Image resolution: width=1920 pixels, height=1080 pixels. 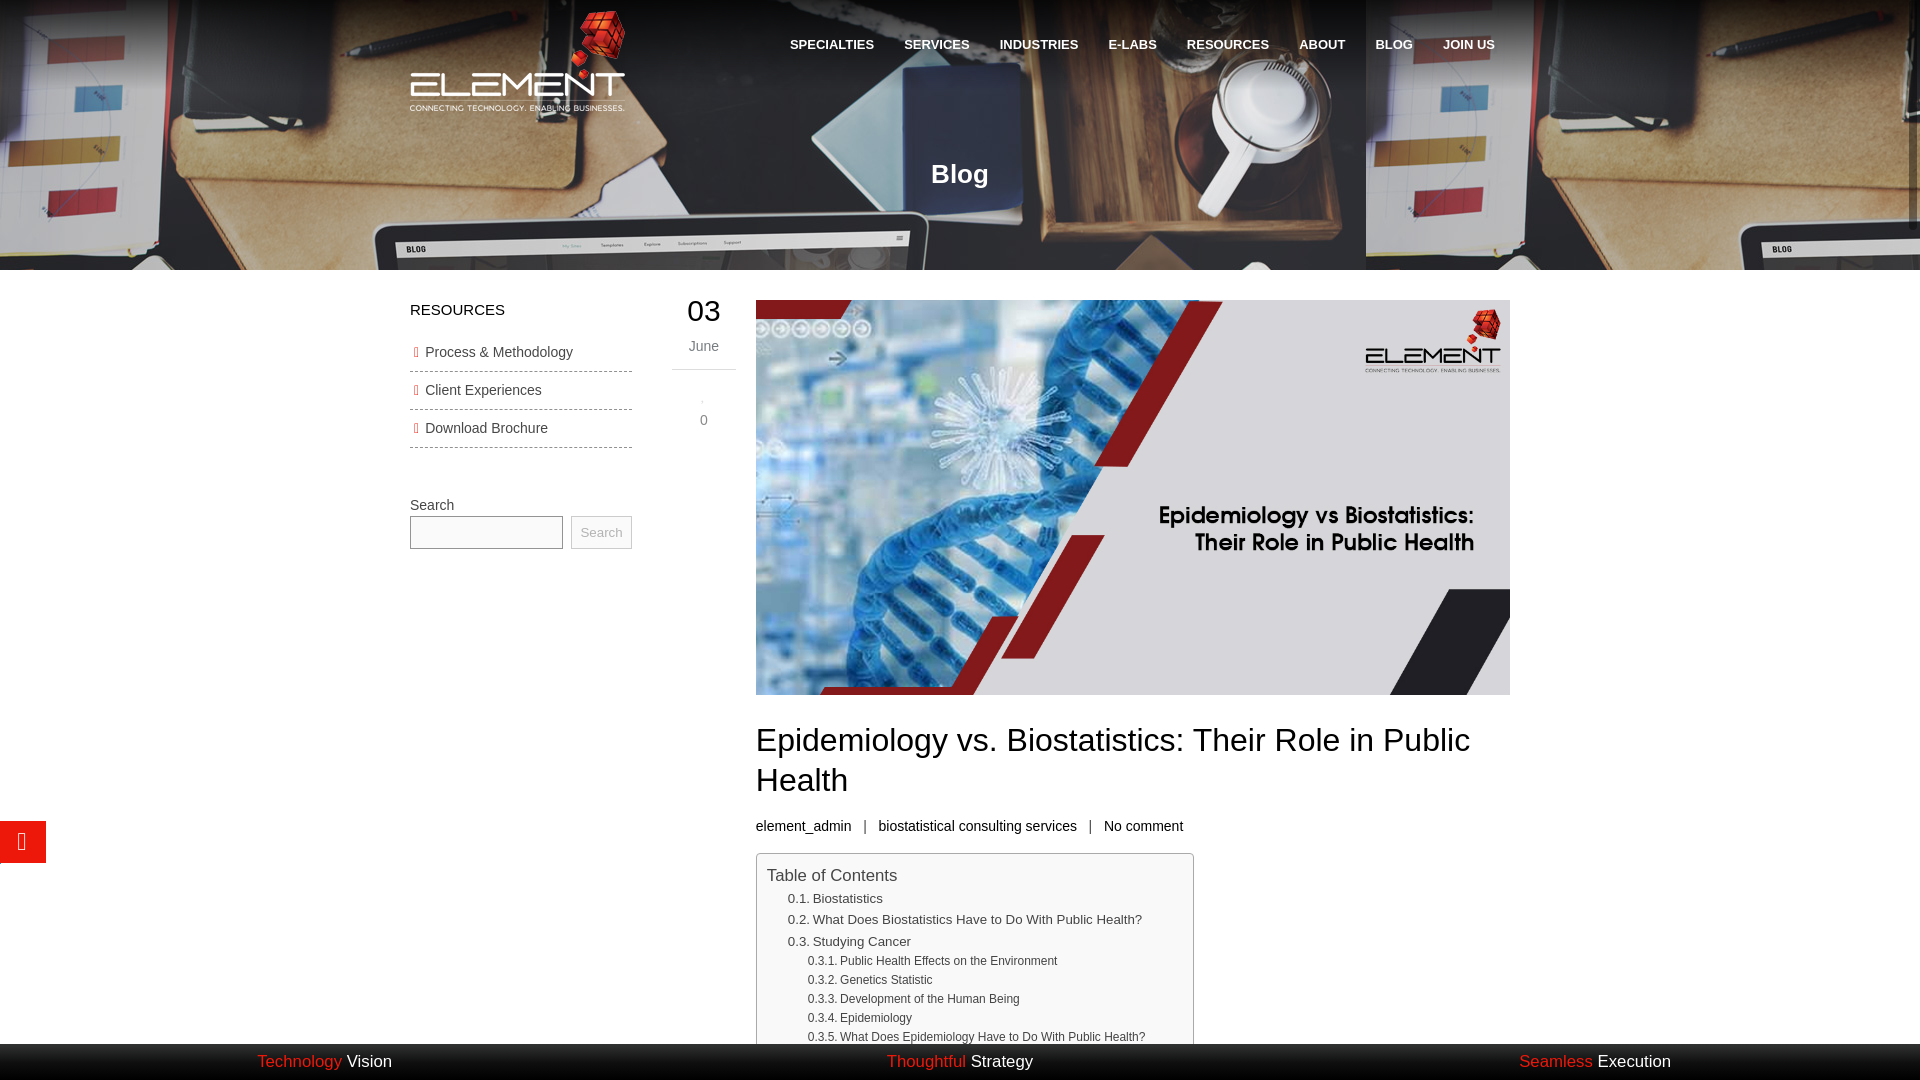 I want to click on SERVICES, so click(x=936, y=44).